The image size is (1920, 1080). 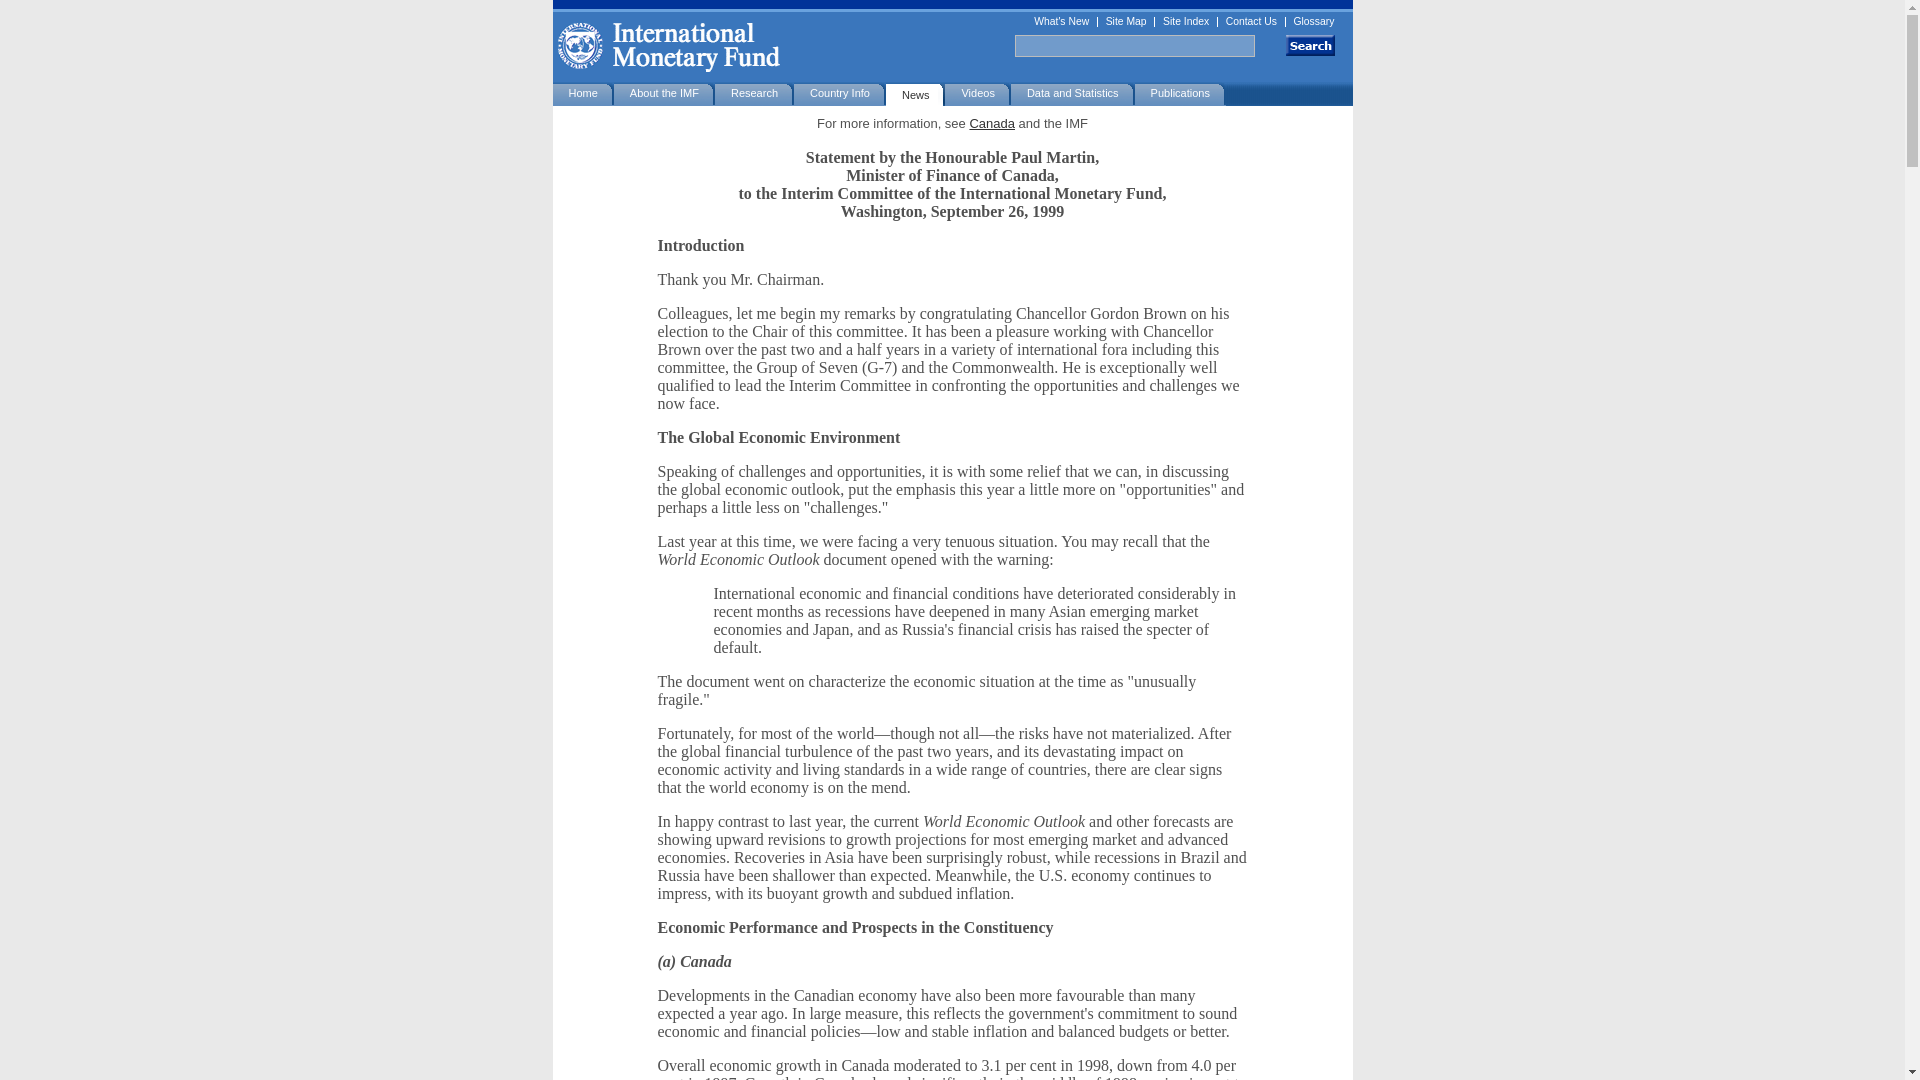 I want to click on Research, so click(x=754, y=93).